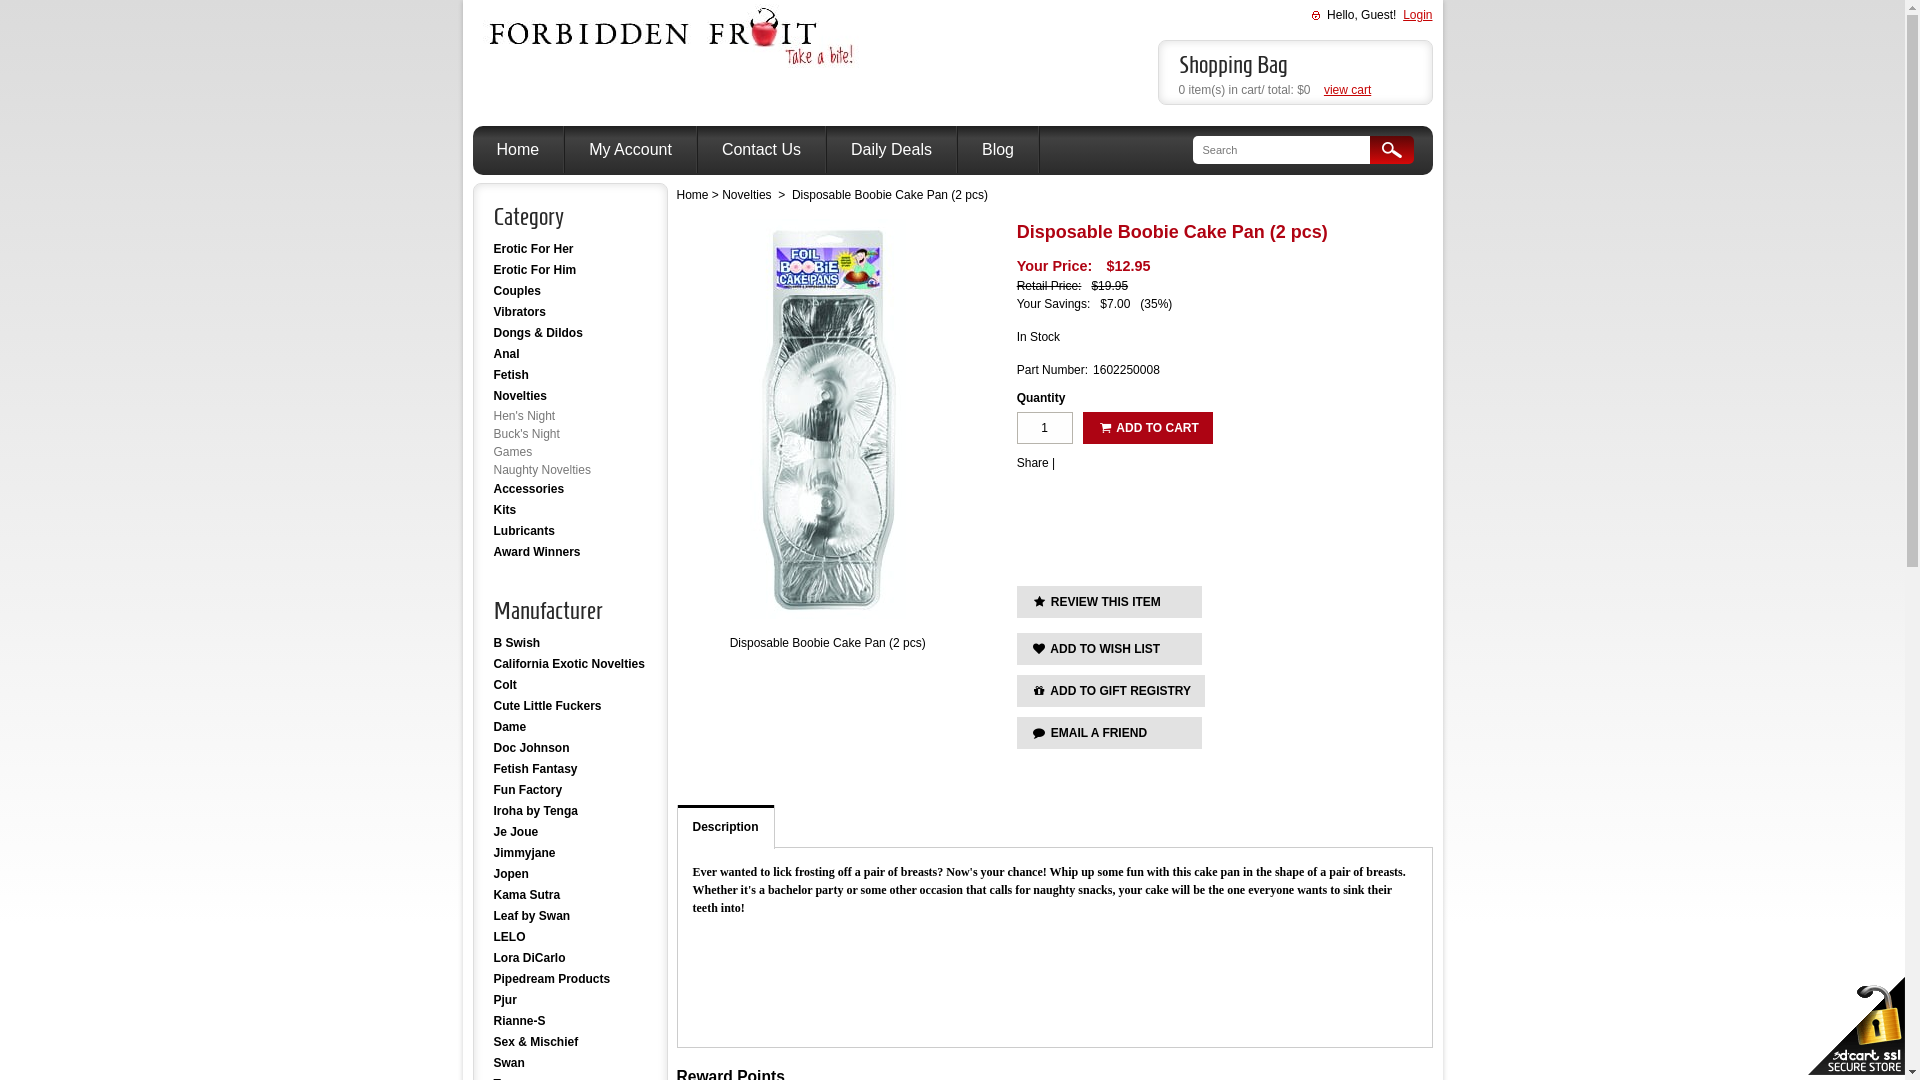 This screenshot has height=1080, width=1920. Describe the element at coordinates (570, 812) in the screenshot. I see `Iroha by Tenga` at that location.